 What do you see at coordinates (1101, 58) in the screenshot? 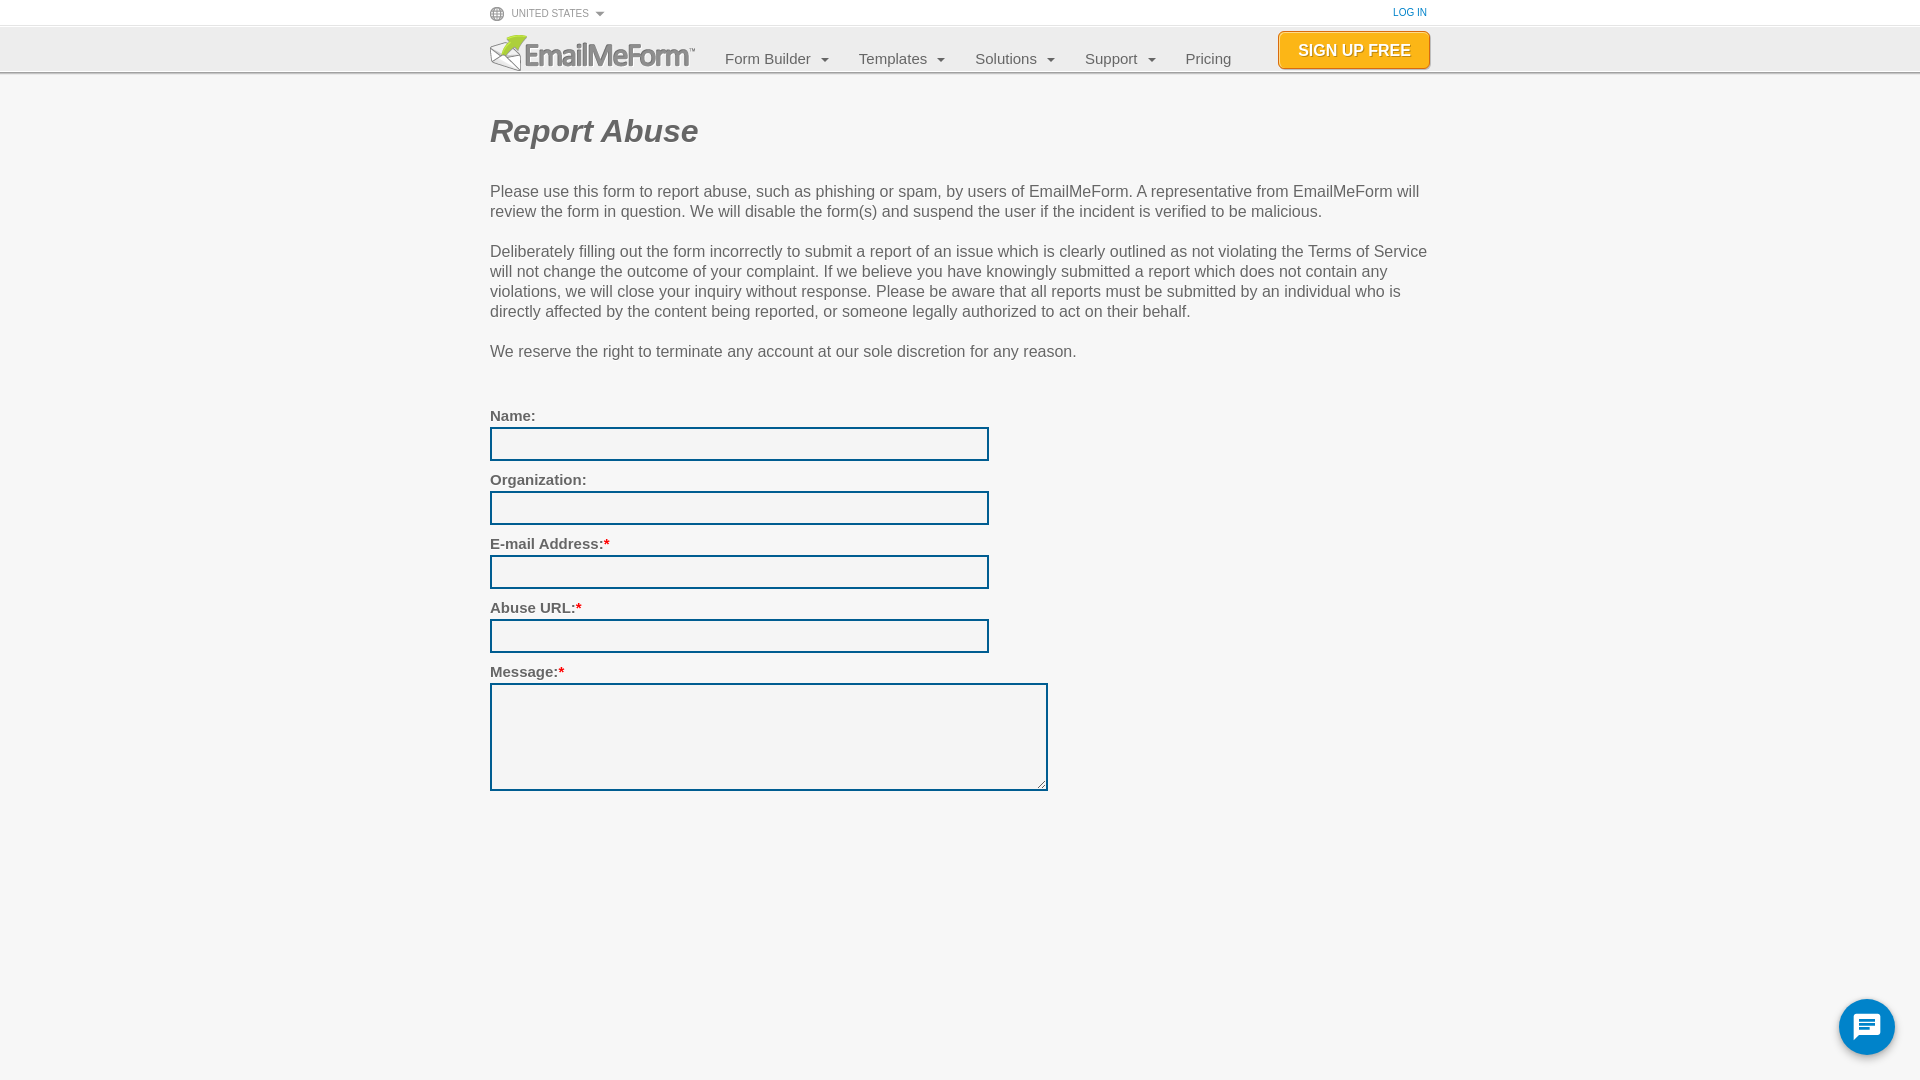
I see `Support` at bounding box center [1101, 58].